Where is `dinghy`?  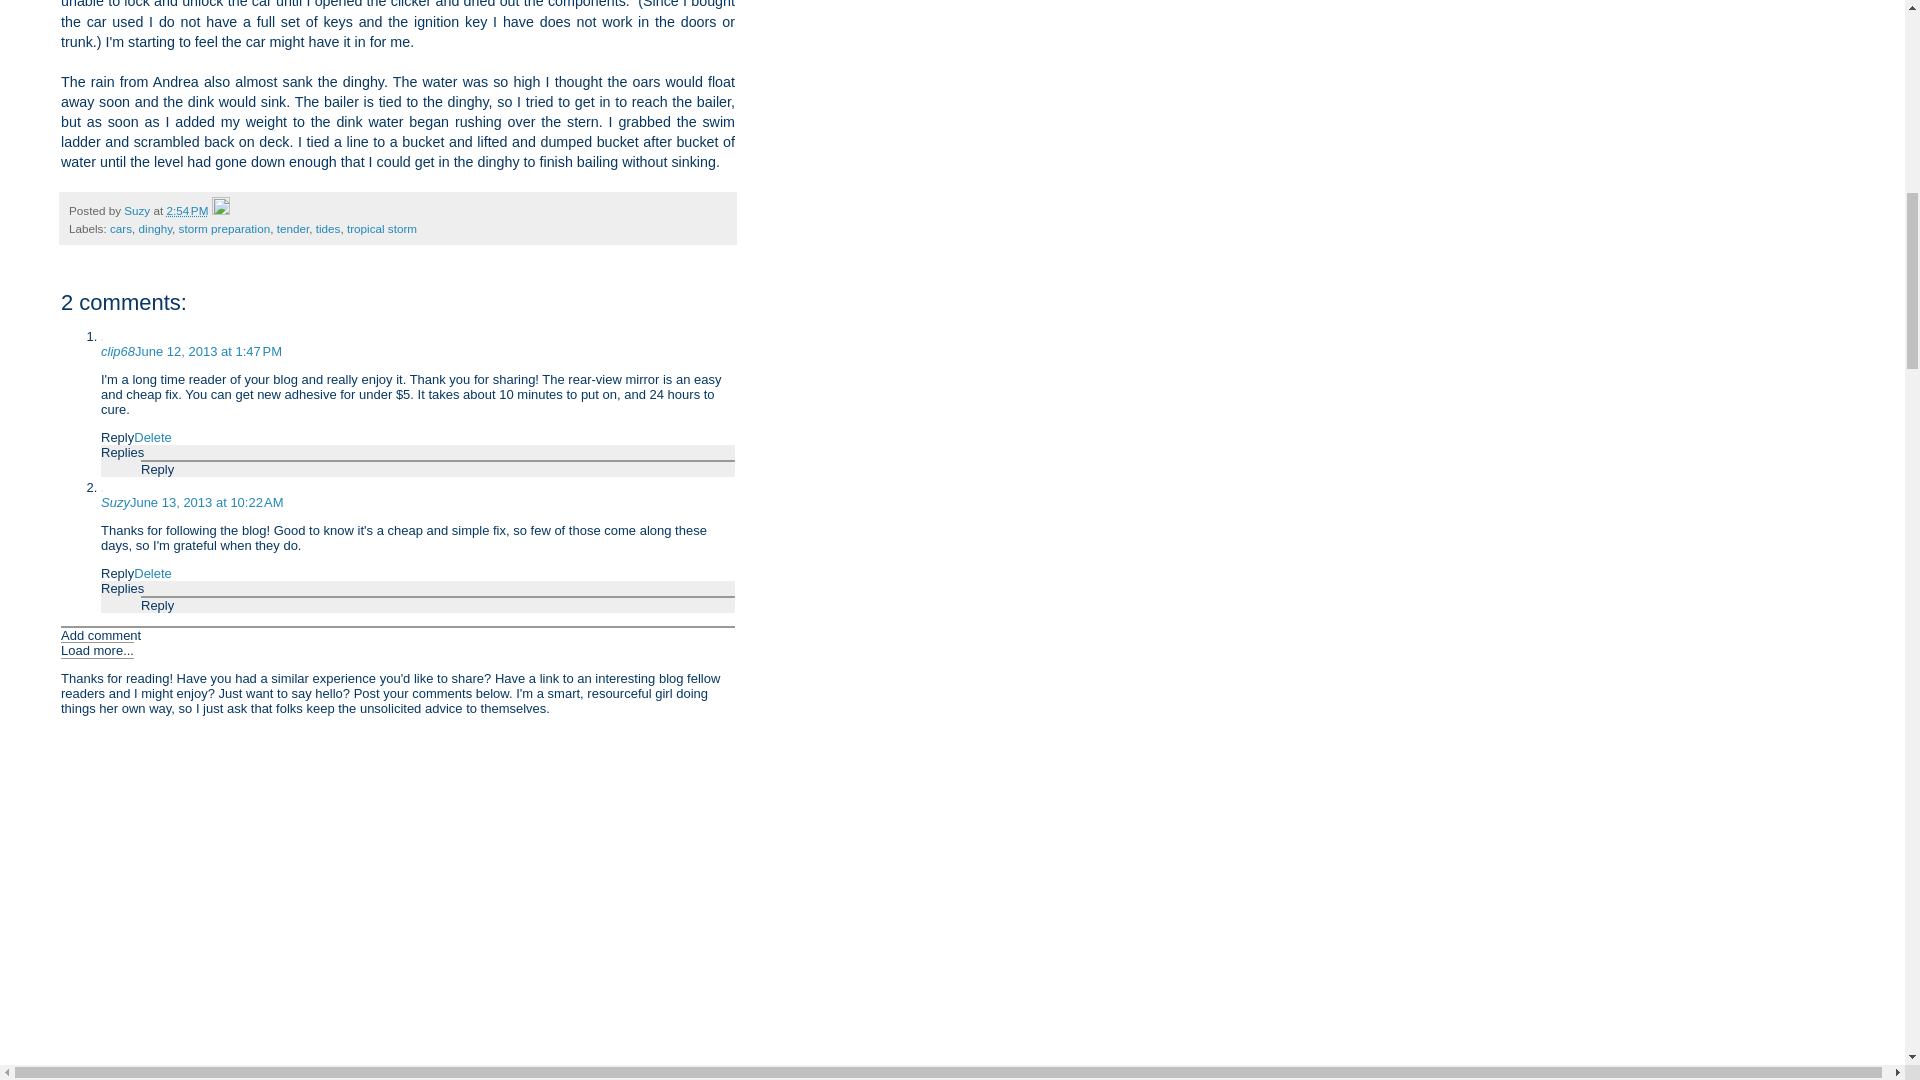
dinghy is located at coordinates (155, 228).